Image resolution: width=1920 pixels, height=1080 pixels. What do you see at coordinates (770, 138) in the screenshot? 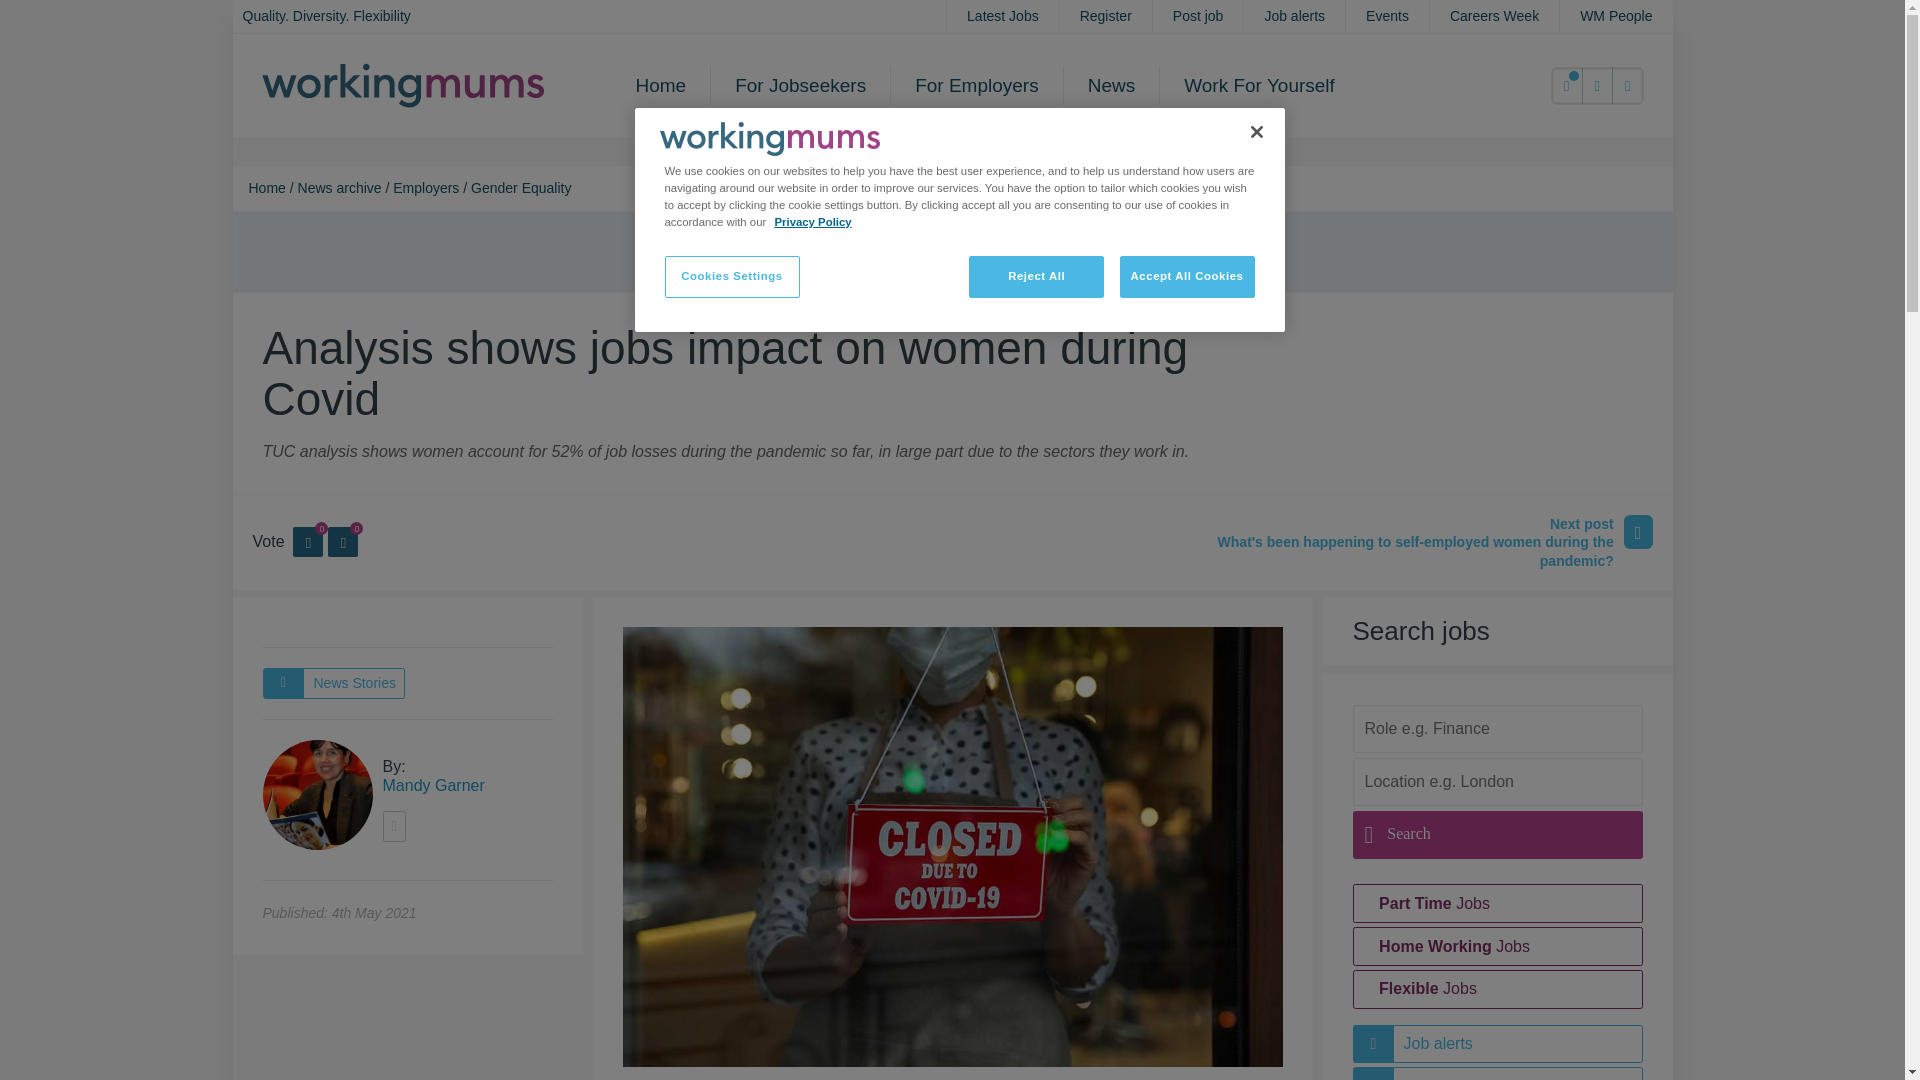
I see `Working Dads` at bounding box center [770, 138].